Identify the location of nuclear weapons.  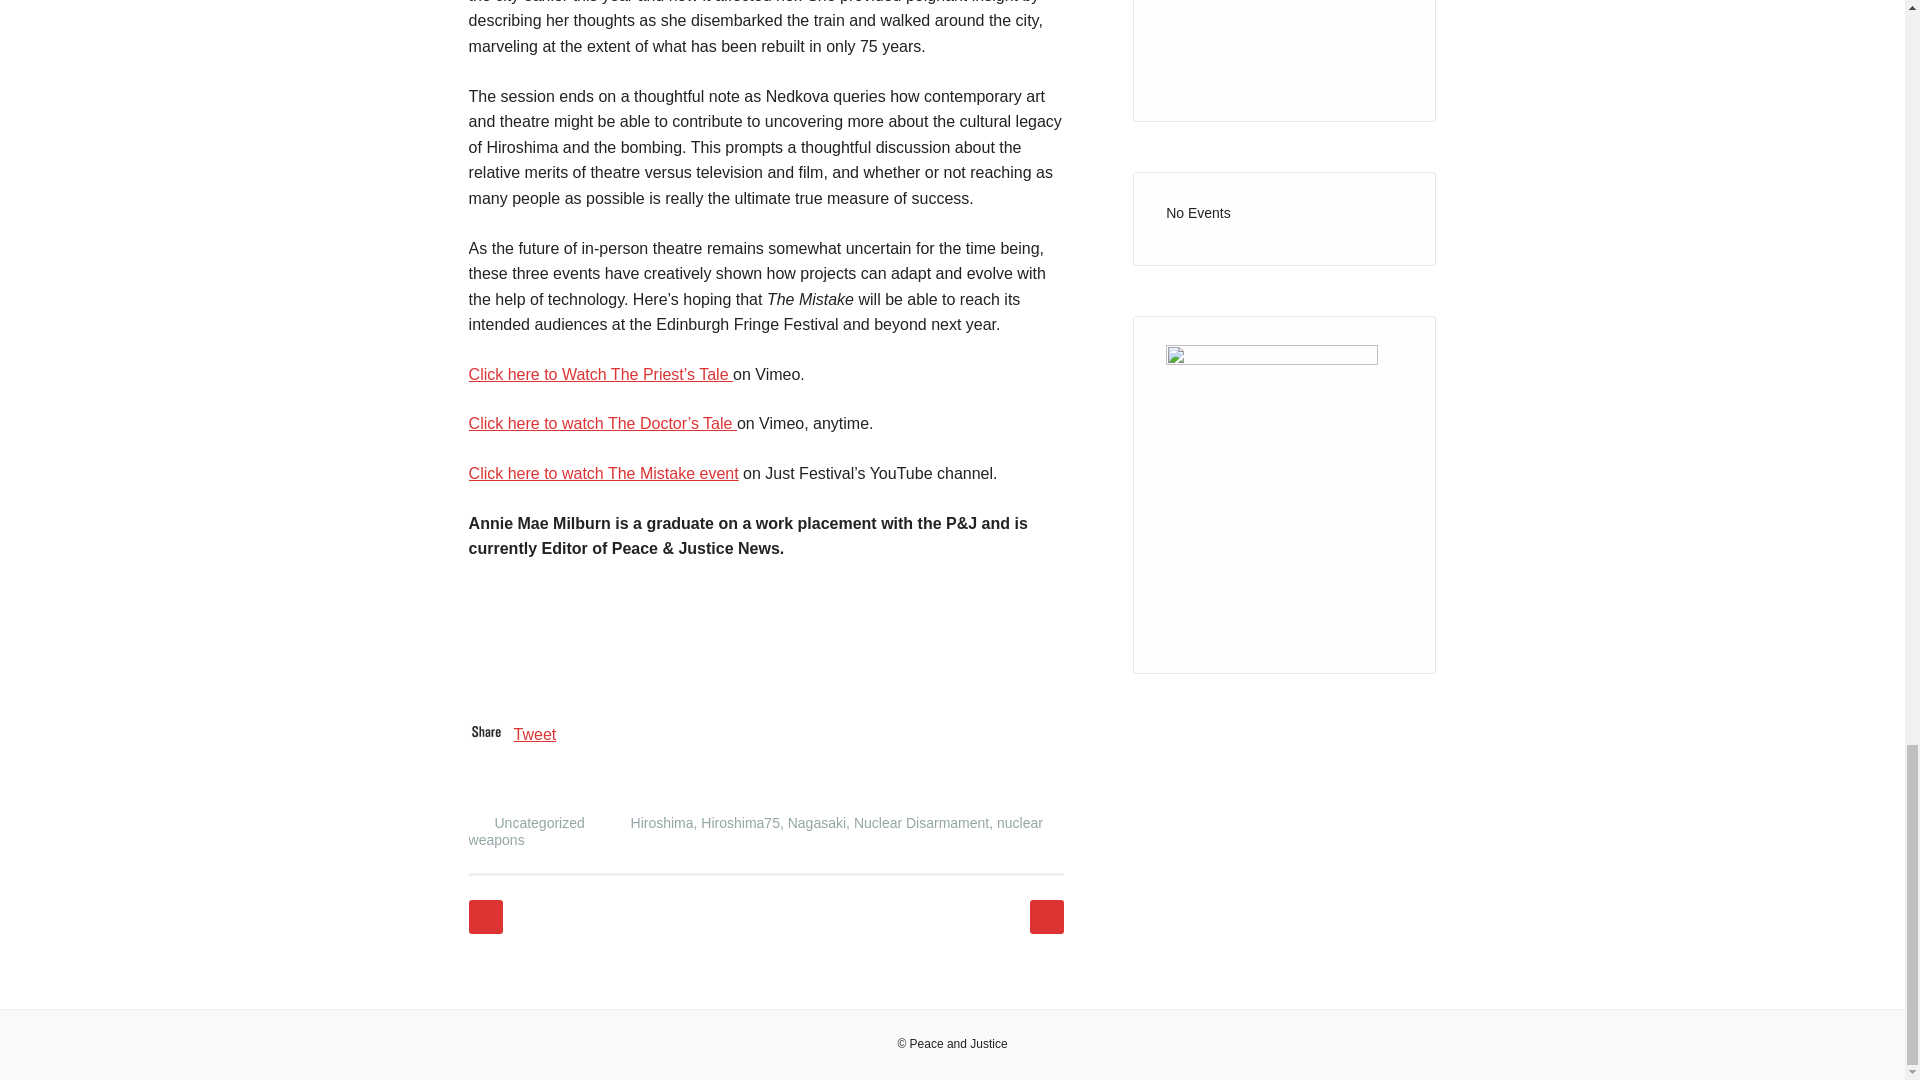
(755, 831).